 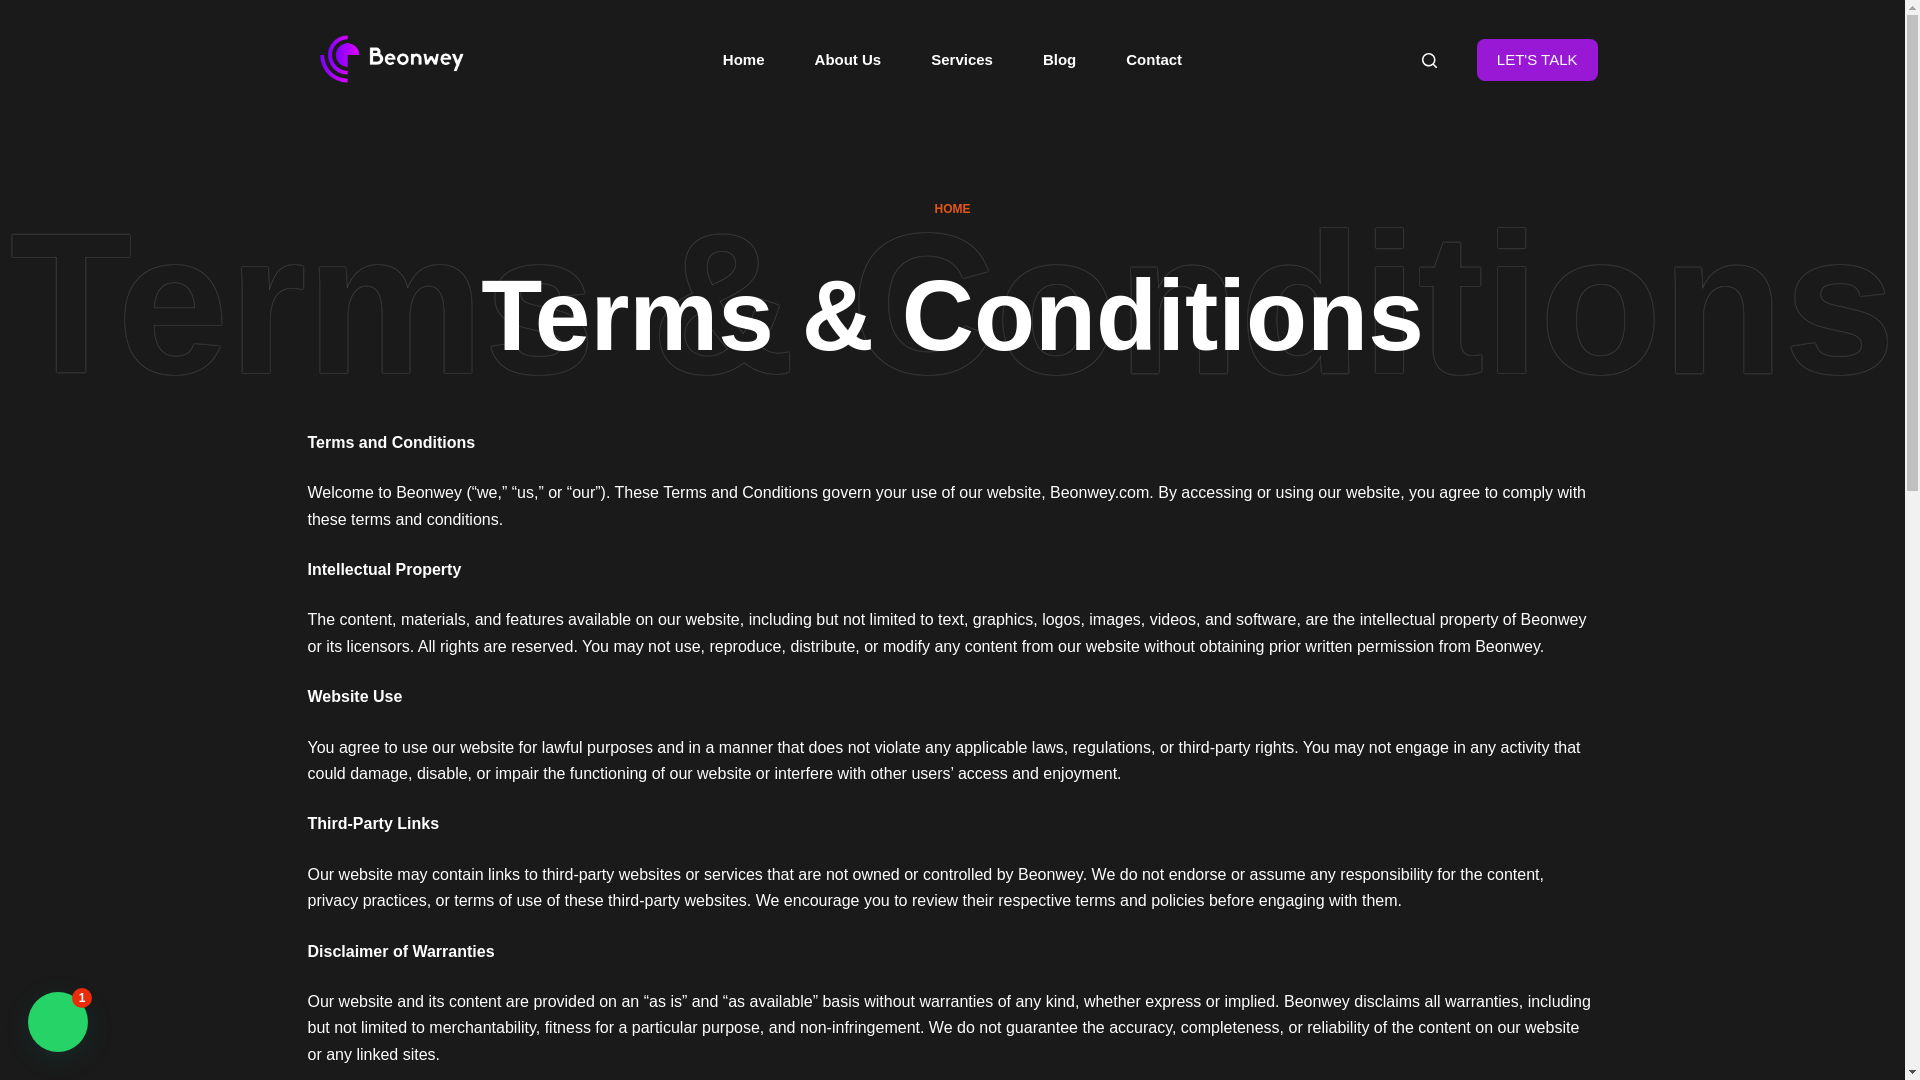 I want to click on Skip to content, so click(x=20, y=10).